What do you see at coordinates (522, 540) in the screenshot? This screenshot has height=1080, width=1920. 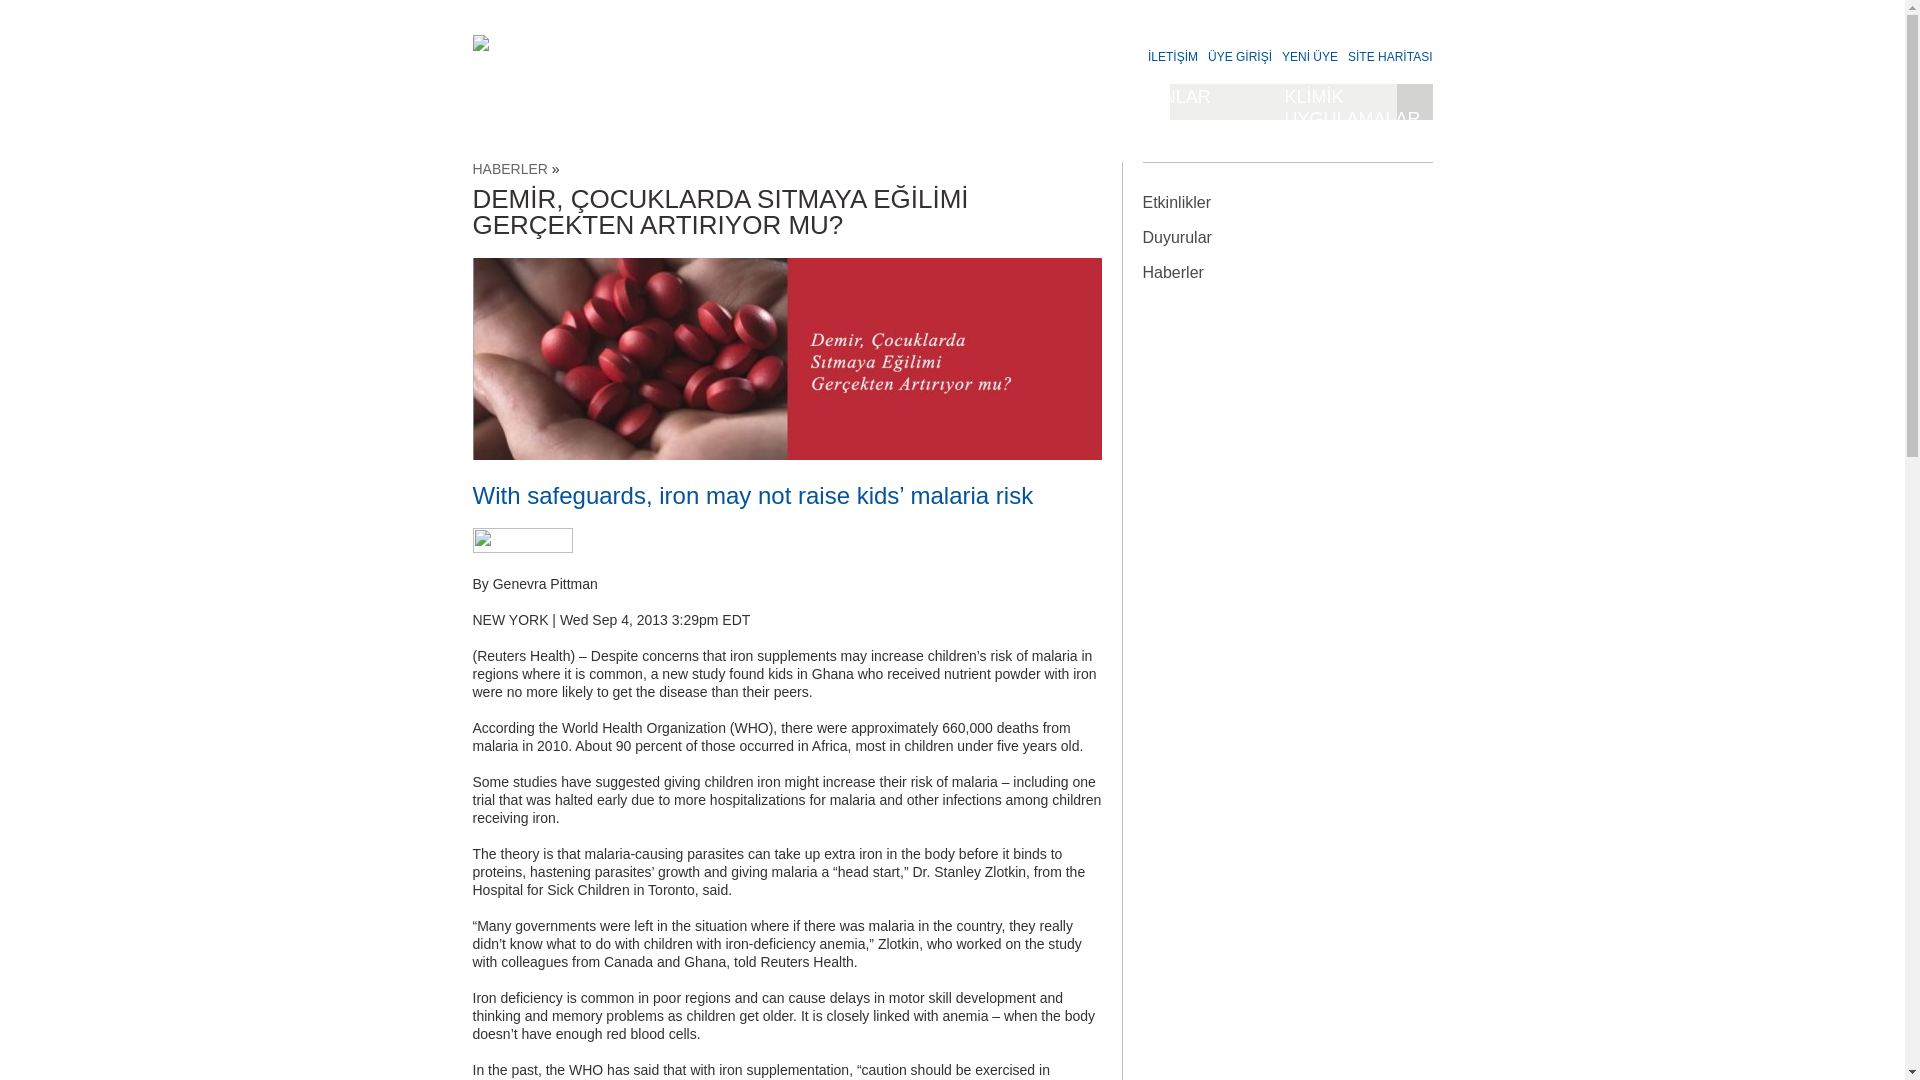 I see `Reuters logo` at bounding box center [522, 540].